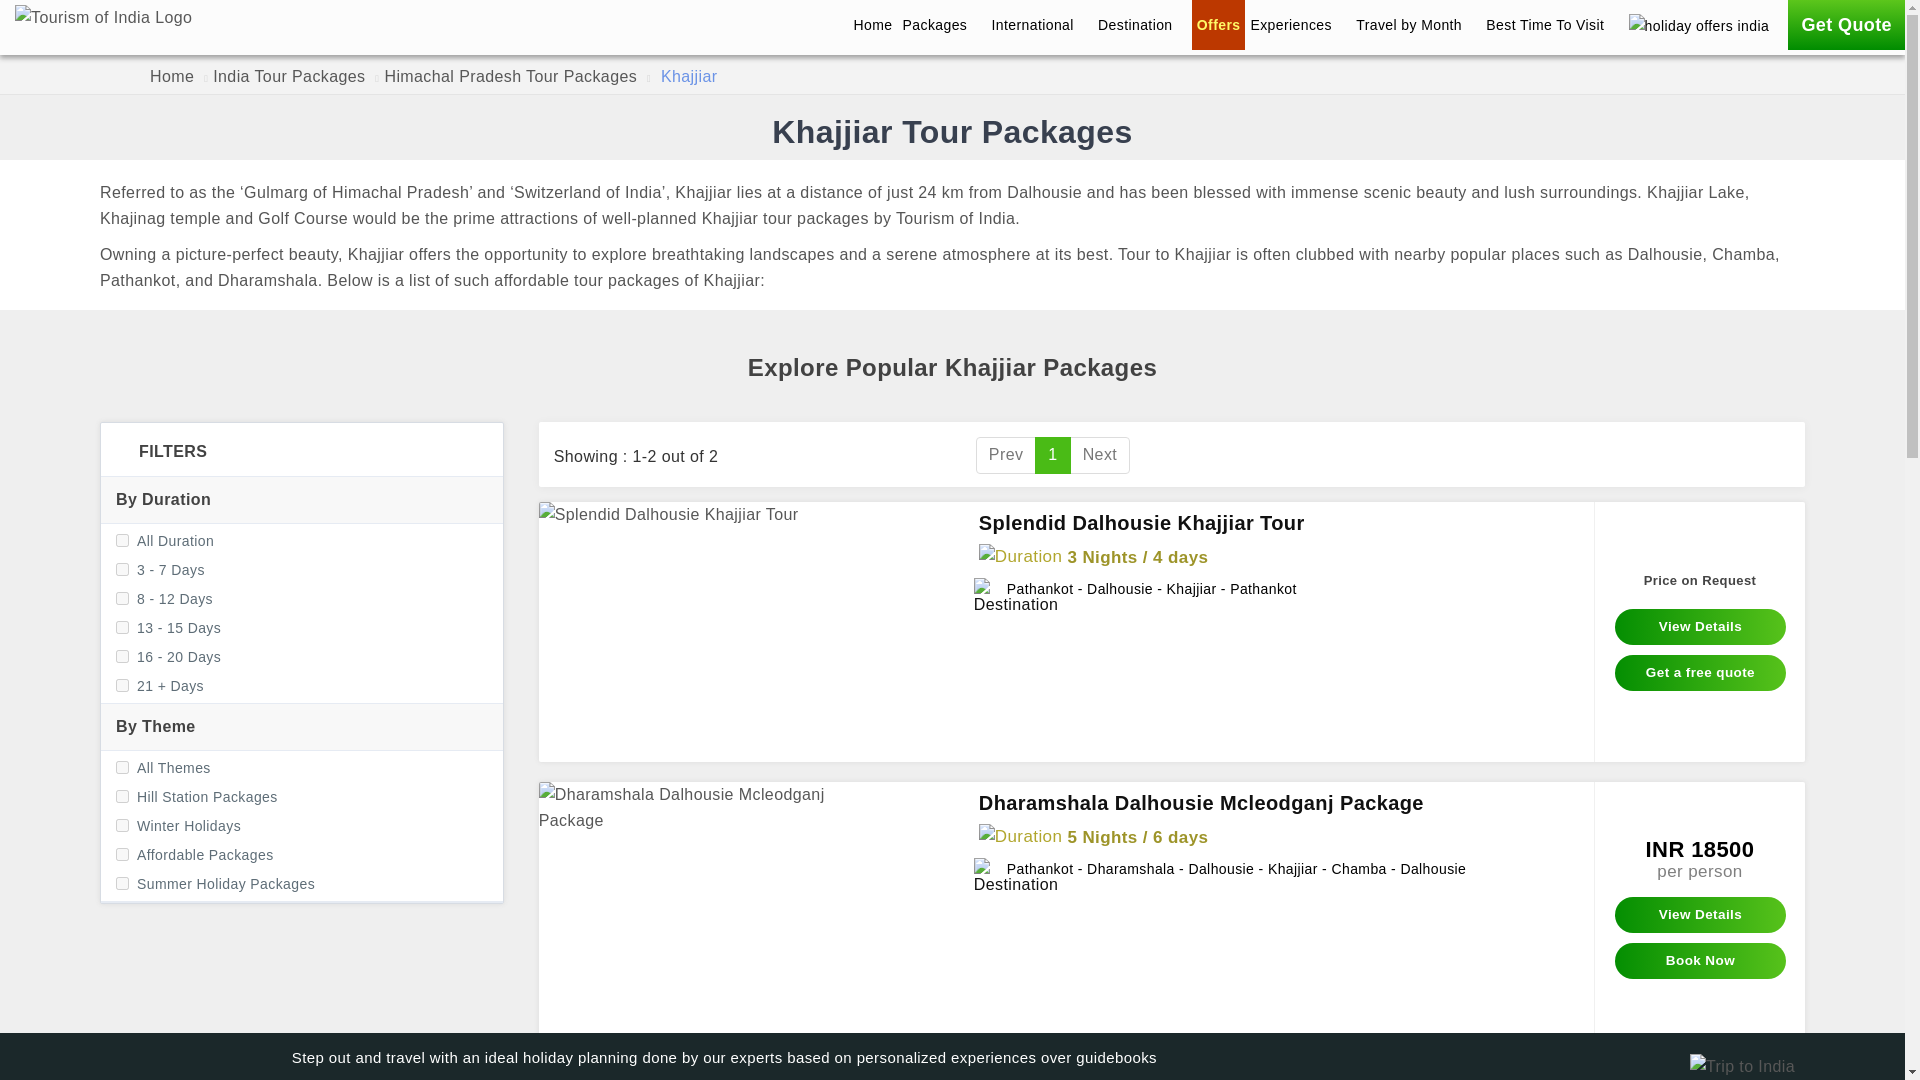 The image size is (1920, 1080). I want to click on 5, so click(122, 686).